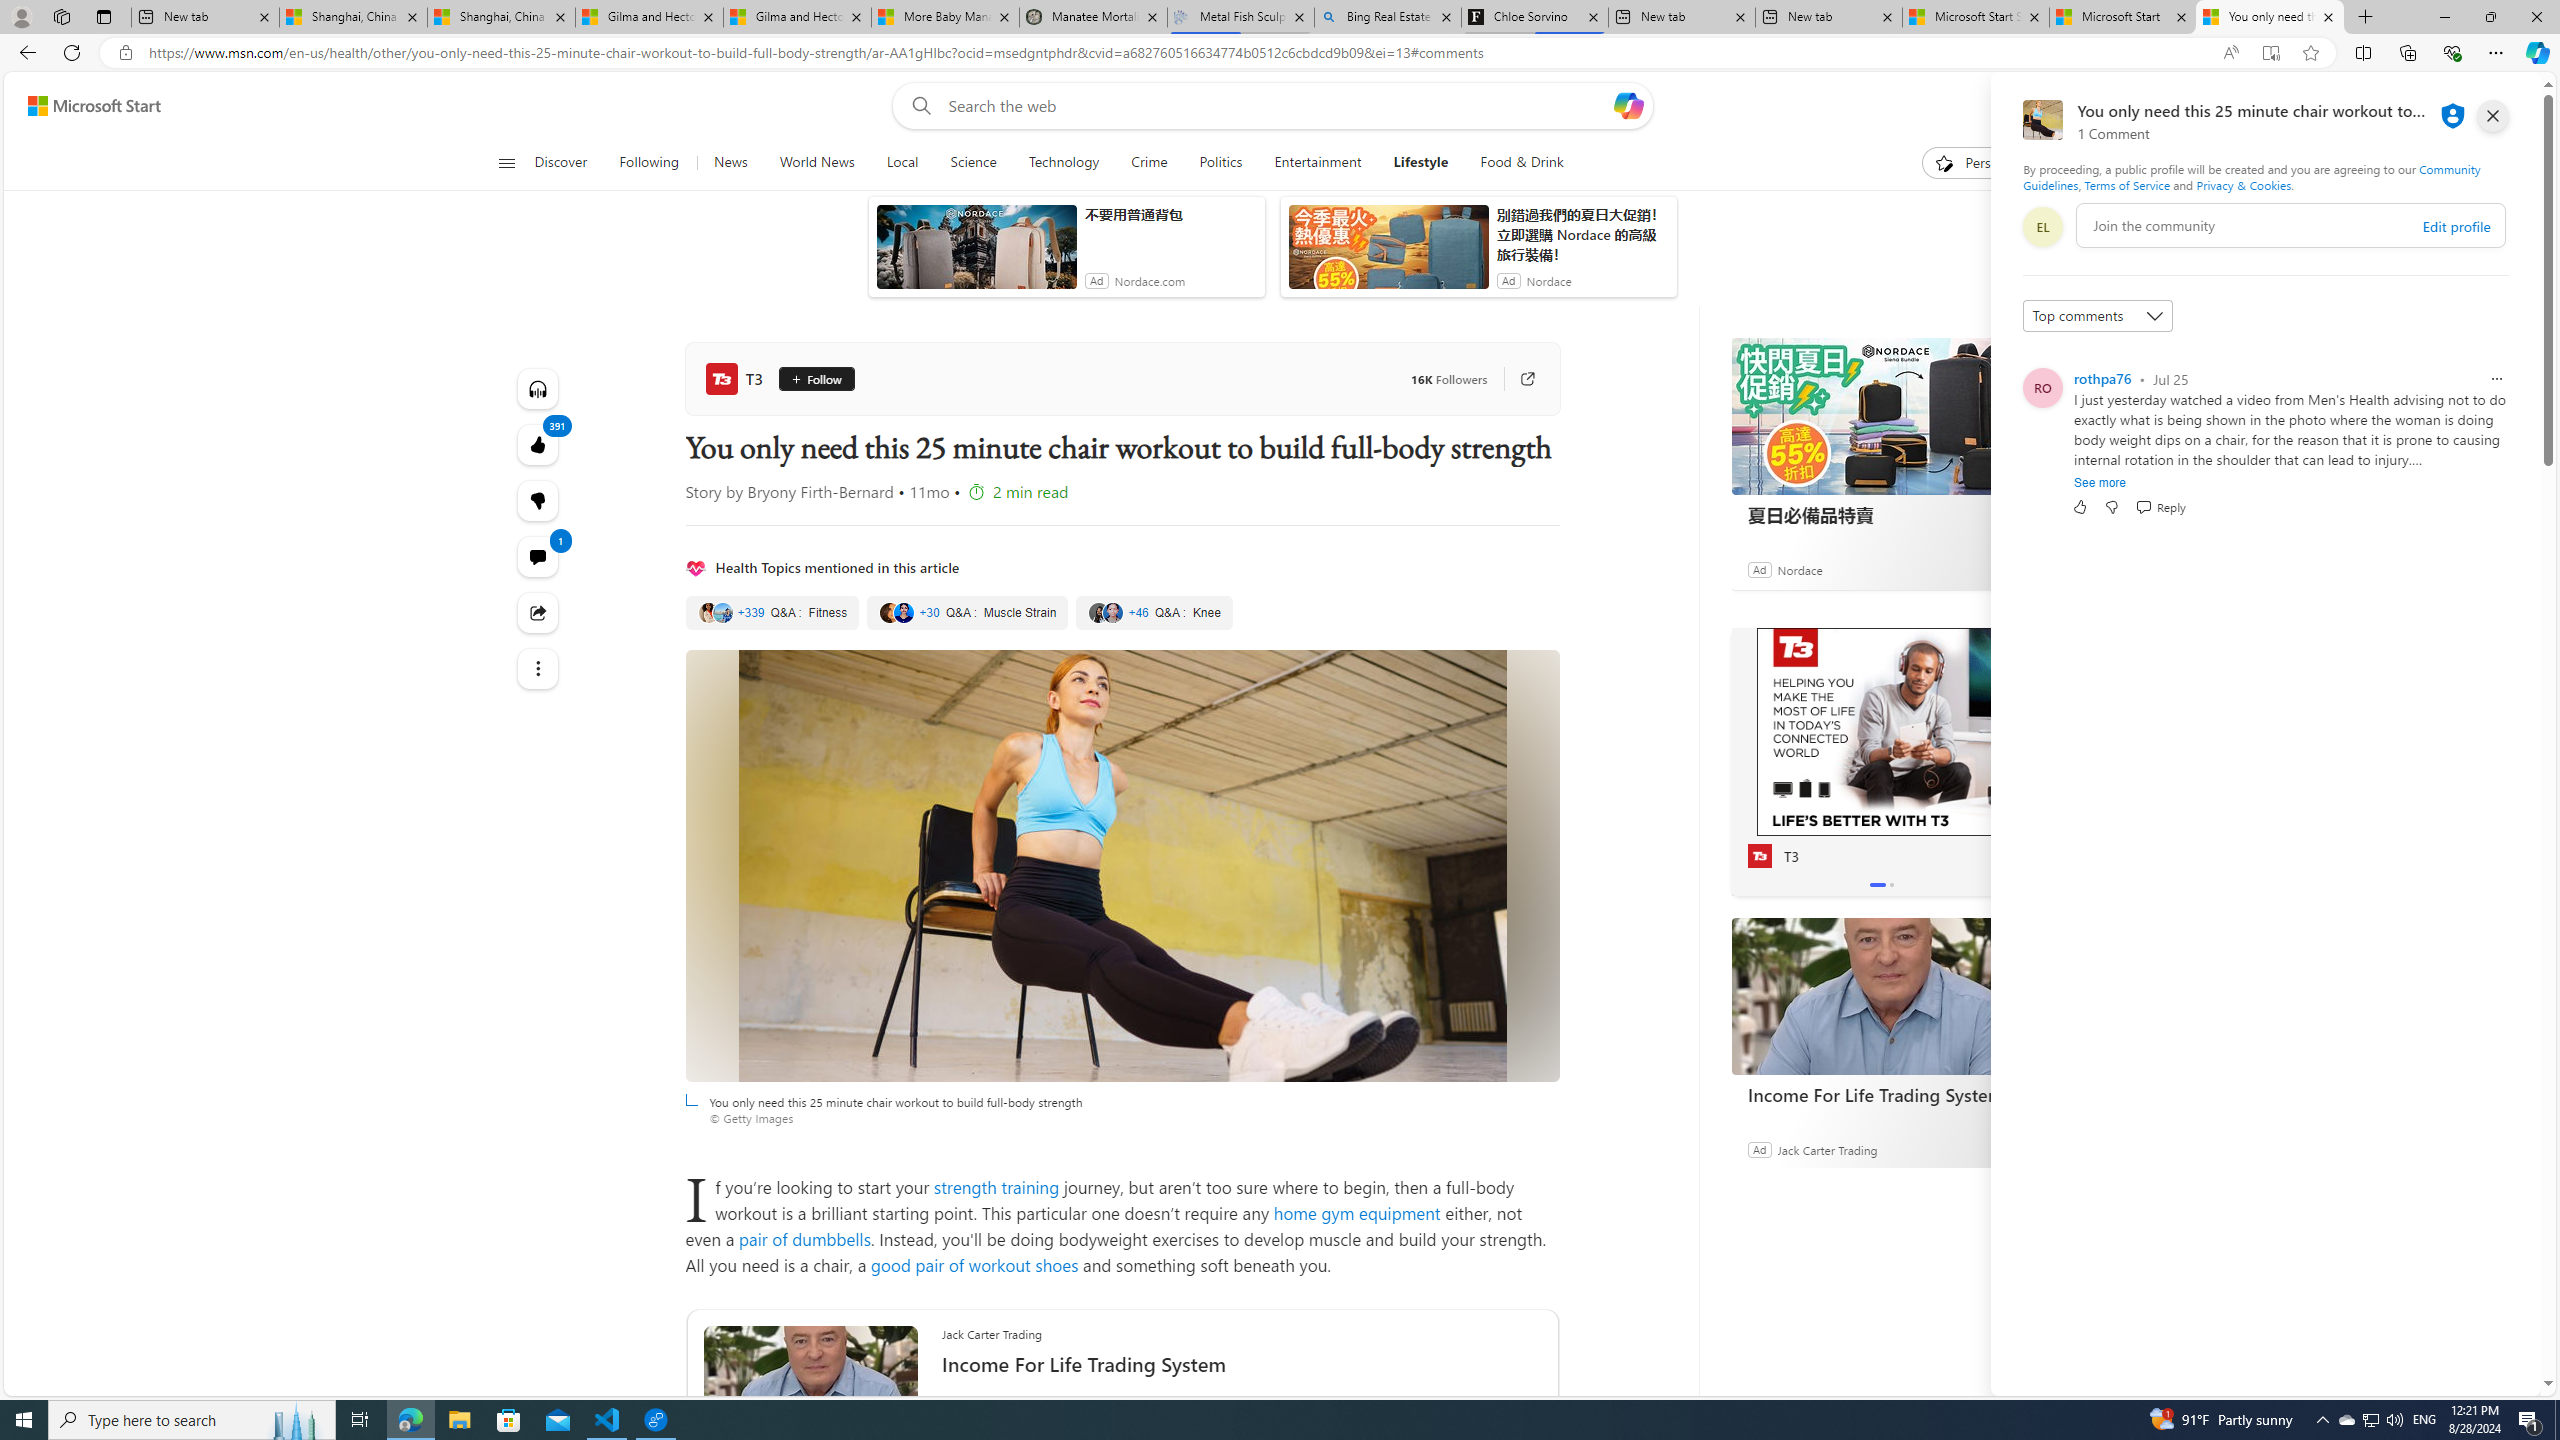 This screenshot has height=1440, width=2560. Describe the element at coordinates (1316, 163) in the screenshot. I see `Entertainment` at that location.